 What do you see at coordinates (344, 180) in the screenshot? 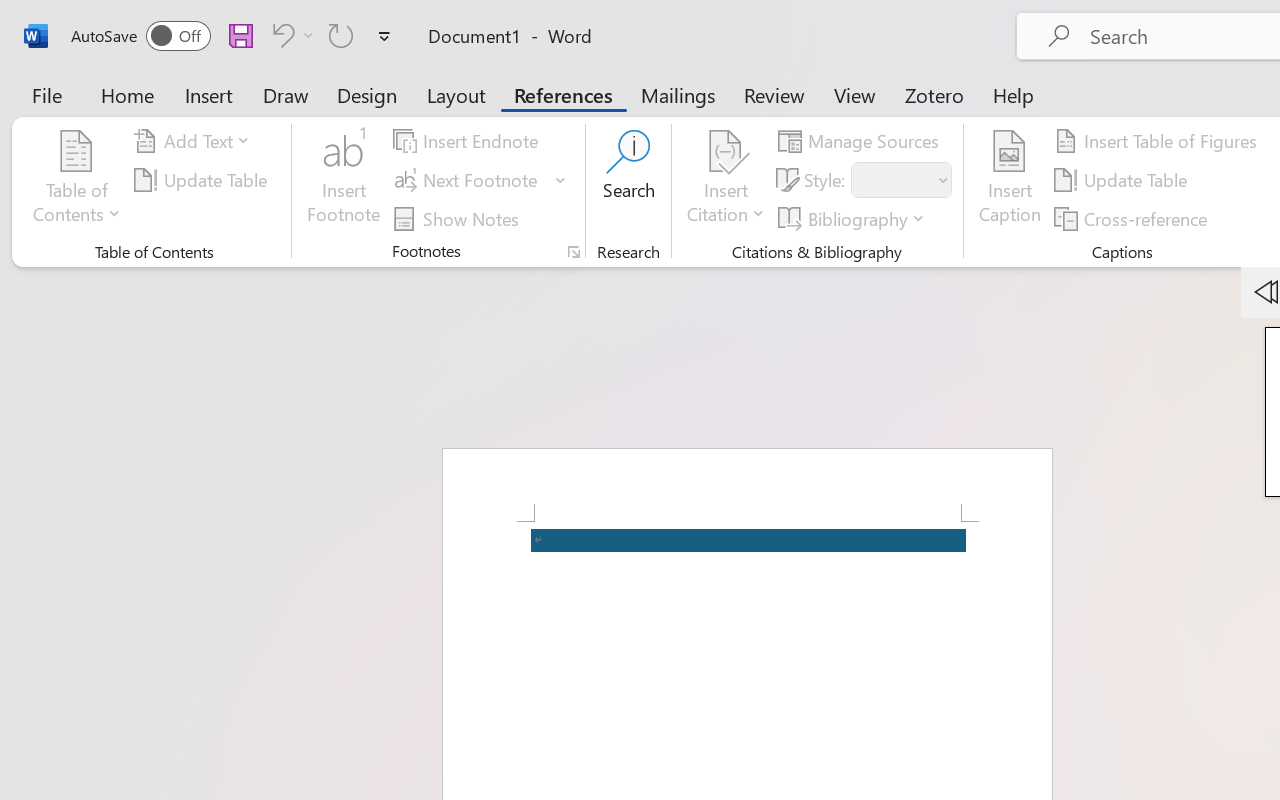
I see `Insert Footnote` at bounding box center [344, 180].